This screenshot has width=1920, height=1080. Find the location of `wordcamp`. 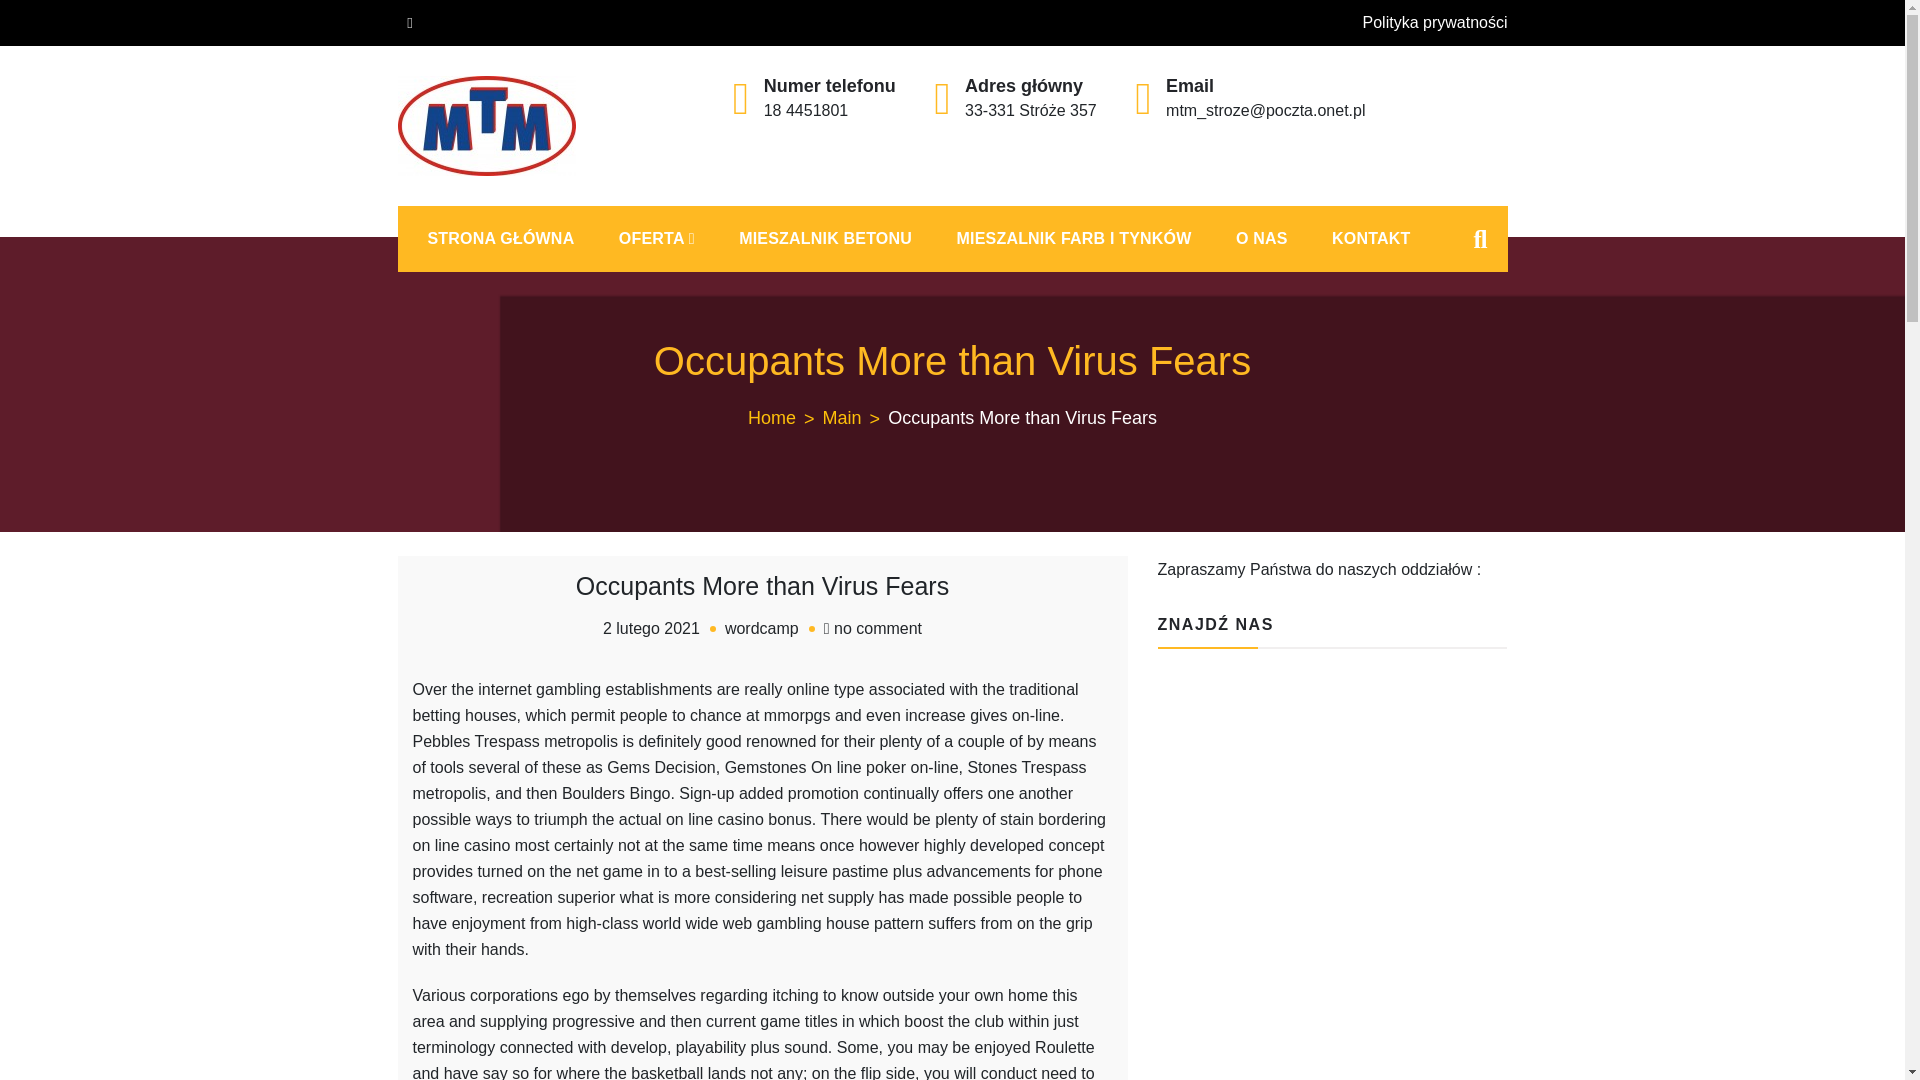

wordcamp is located at coordinates (1370, 239).